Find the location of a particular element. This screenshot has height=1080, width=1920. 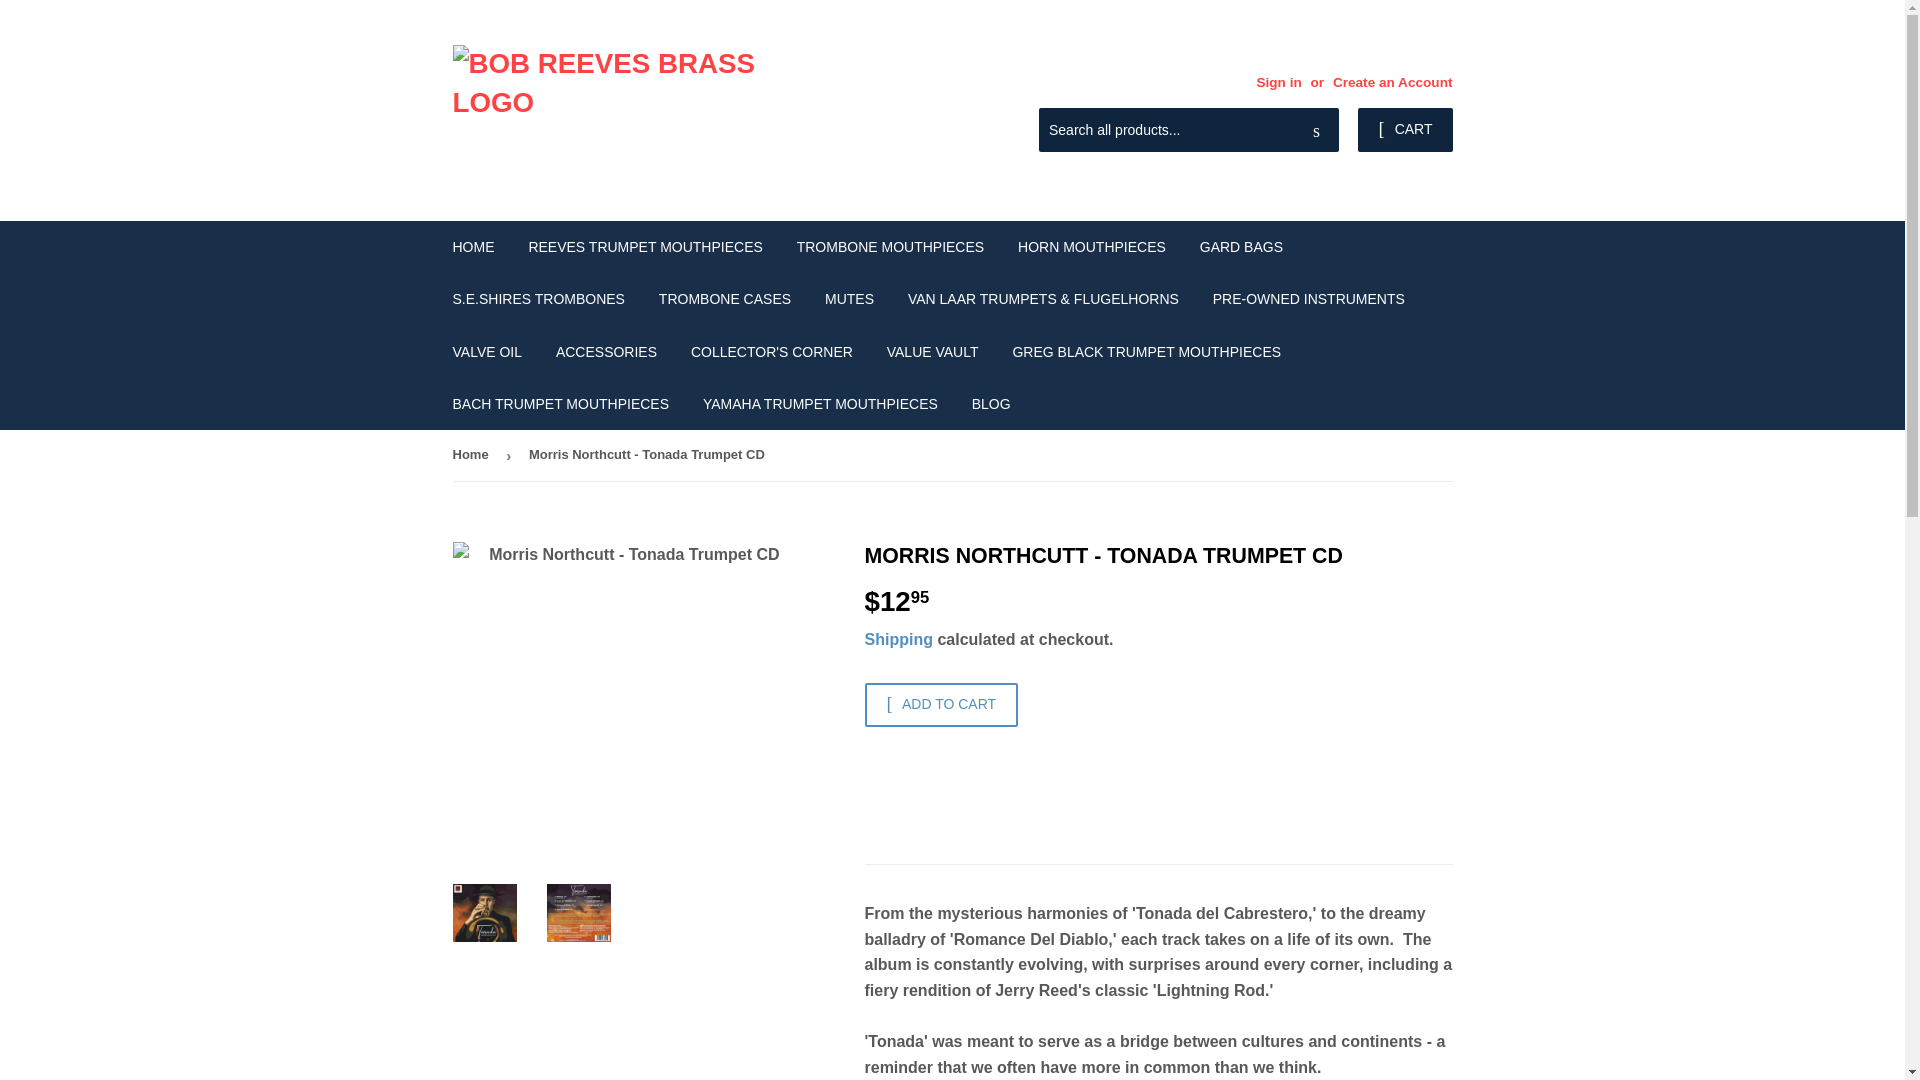

TROMBONE MOUTHPIECES is located at coordinates (890, 247).